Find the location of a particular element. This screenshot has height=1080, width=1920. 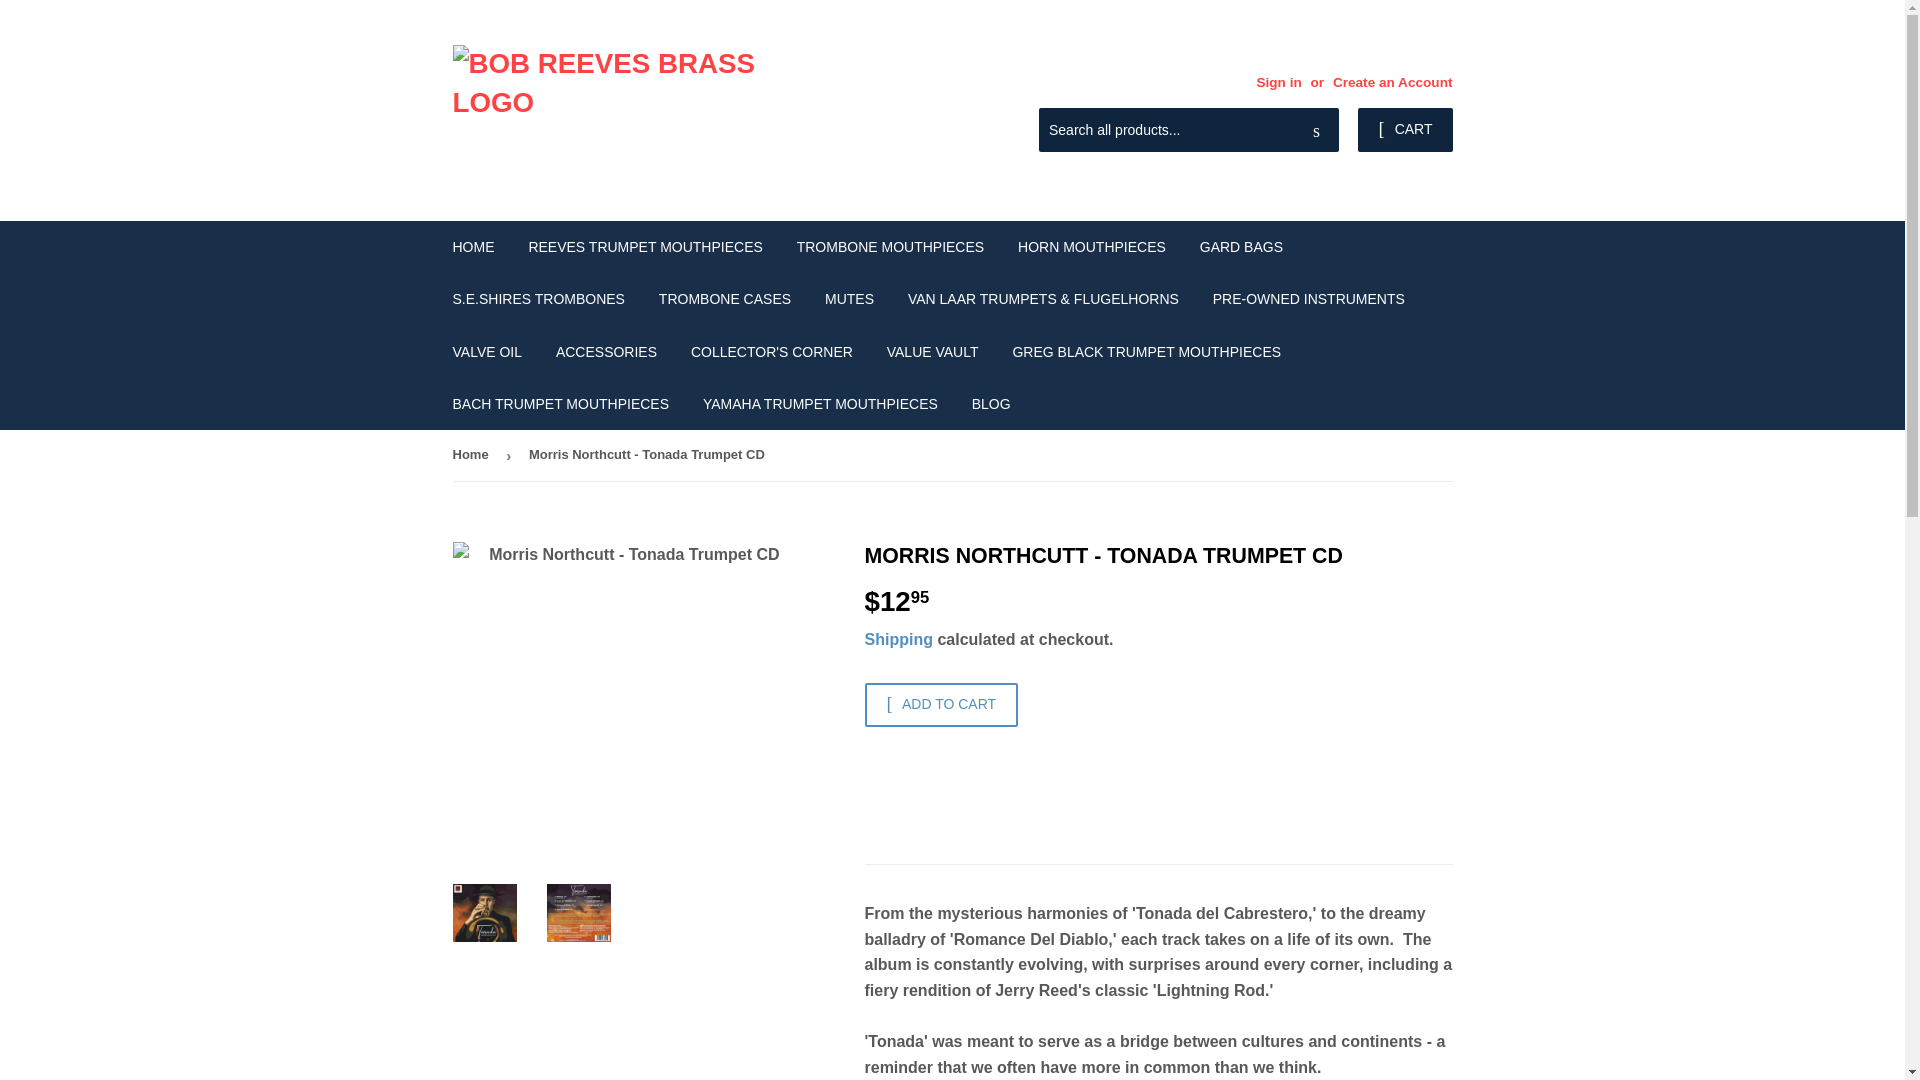

TROMBONE MOUTHPIECES is located at coordinates (890, 247).